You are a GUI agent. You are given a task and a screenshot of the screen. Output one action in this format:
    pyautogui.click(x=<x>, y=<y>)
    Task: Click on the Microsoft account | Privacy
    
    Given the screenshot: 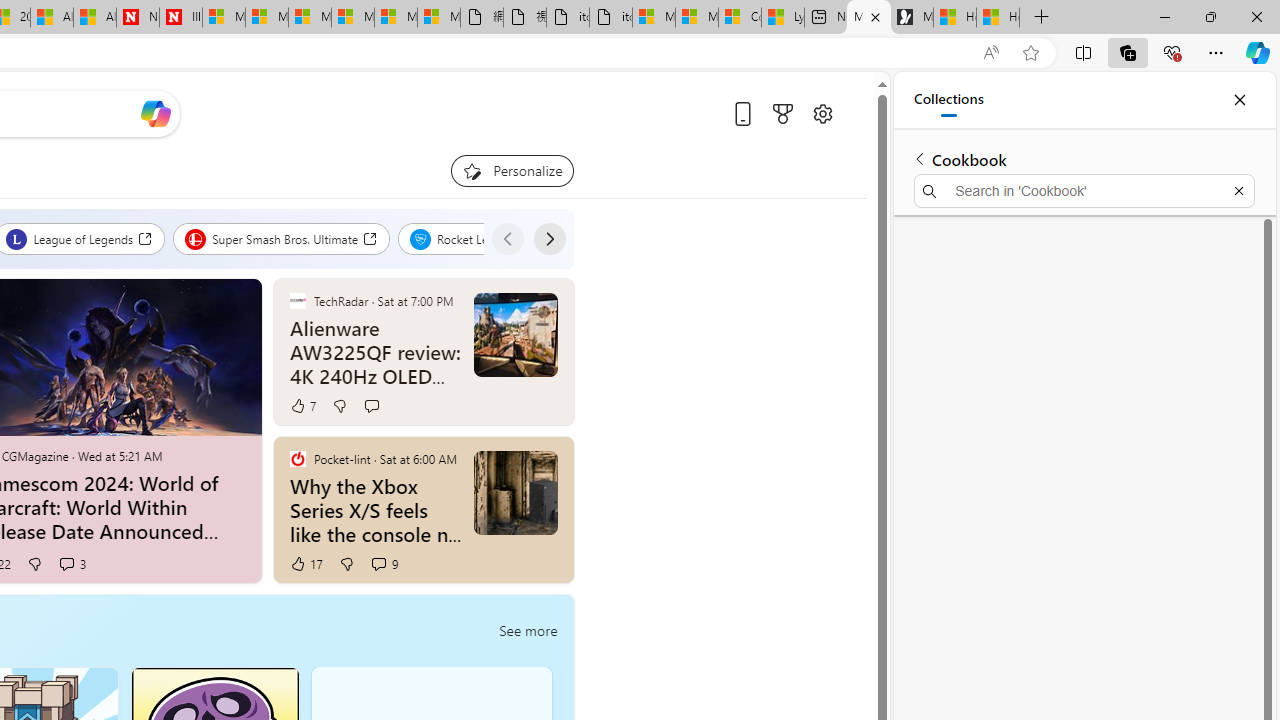 What is the action you would take?
    pyautogui.click(x=696, y=18)
    